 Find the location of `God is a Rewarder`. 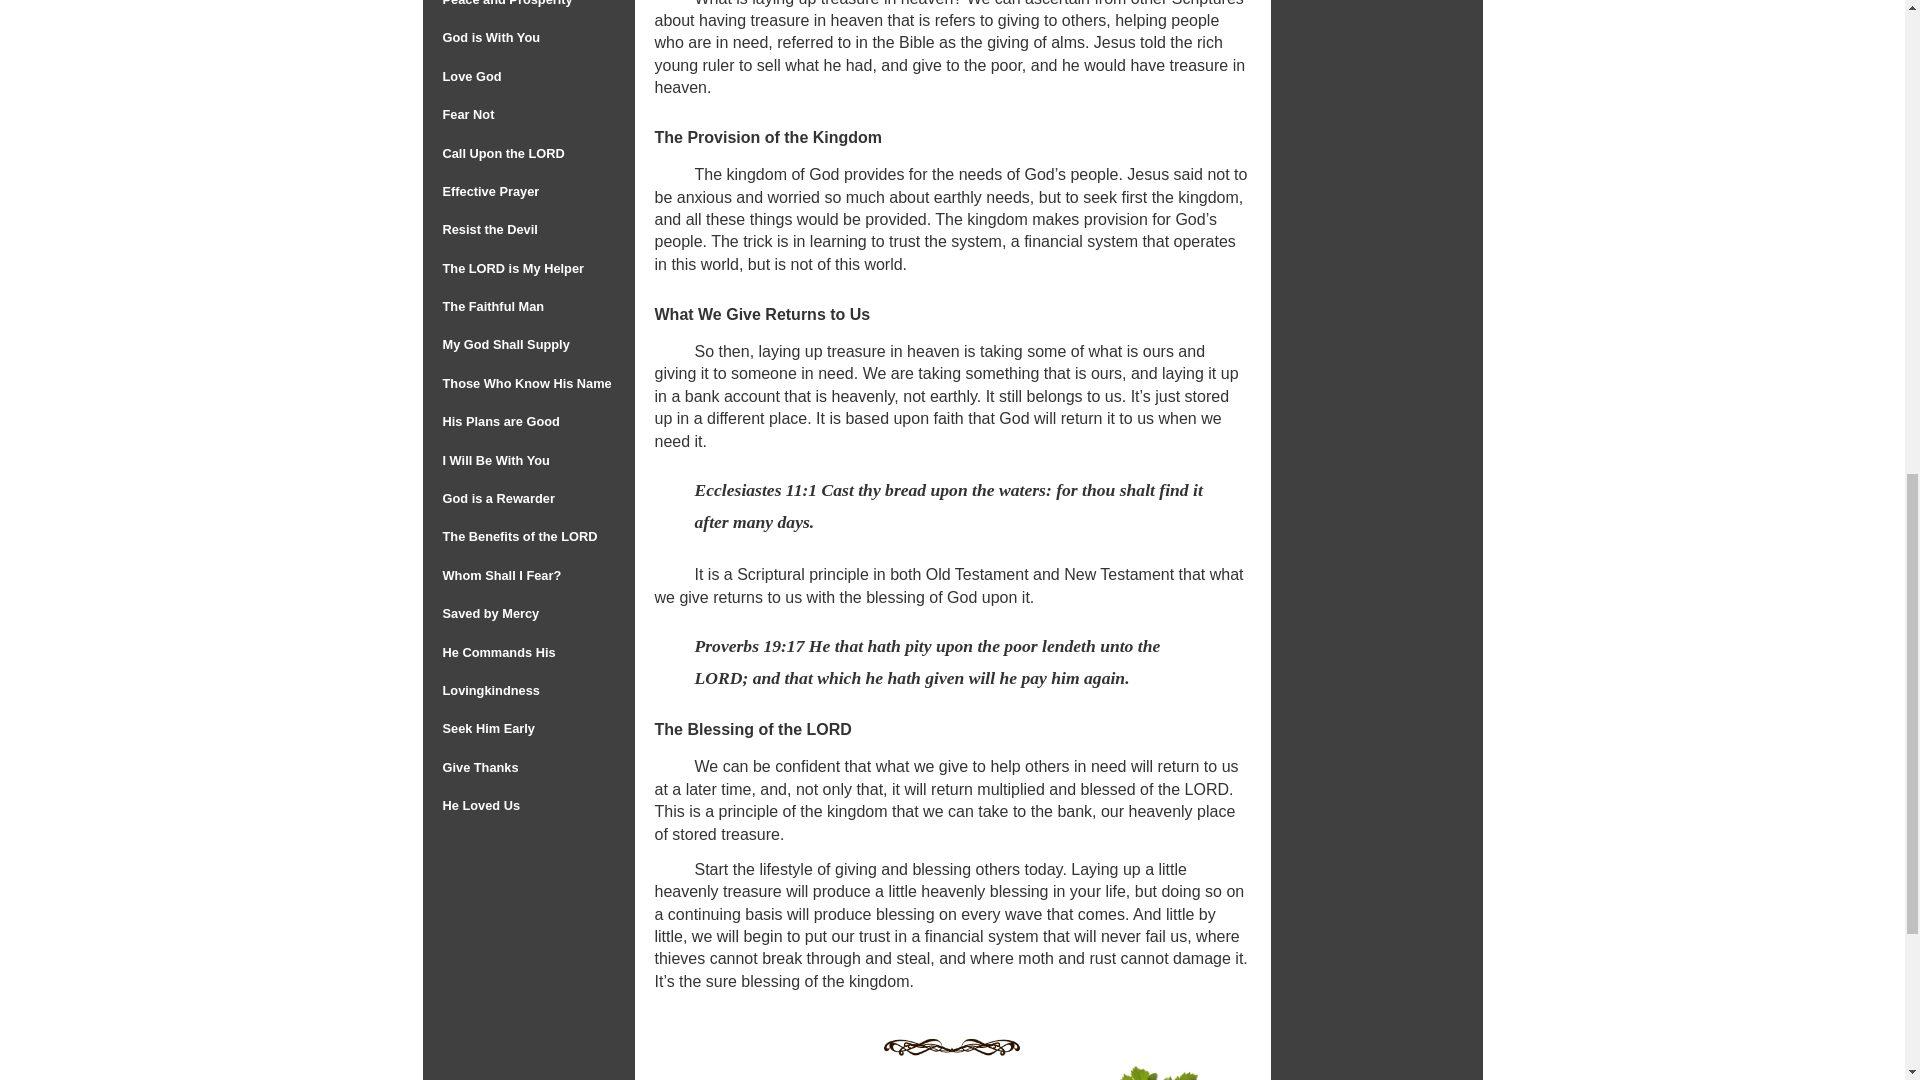

God is a Rewarder is located at coordinates (498, 498).